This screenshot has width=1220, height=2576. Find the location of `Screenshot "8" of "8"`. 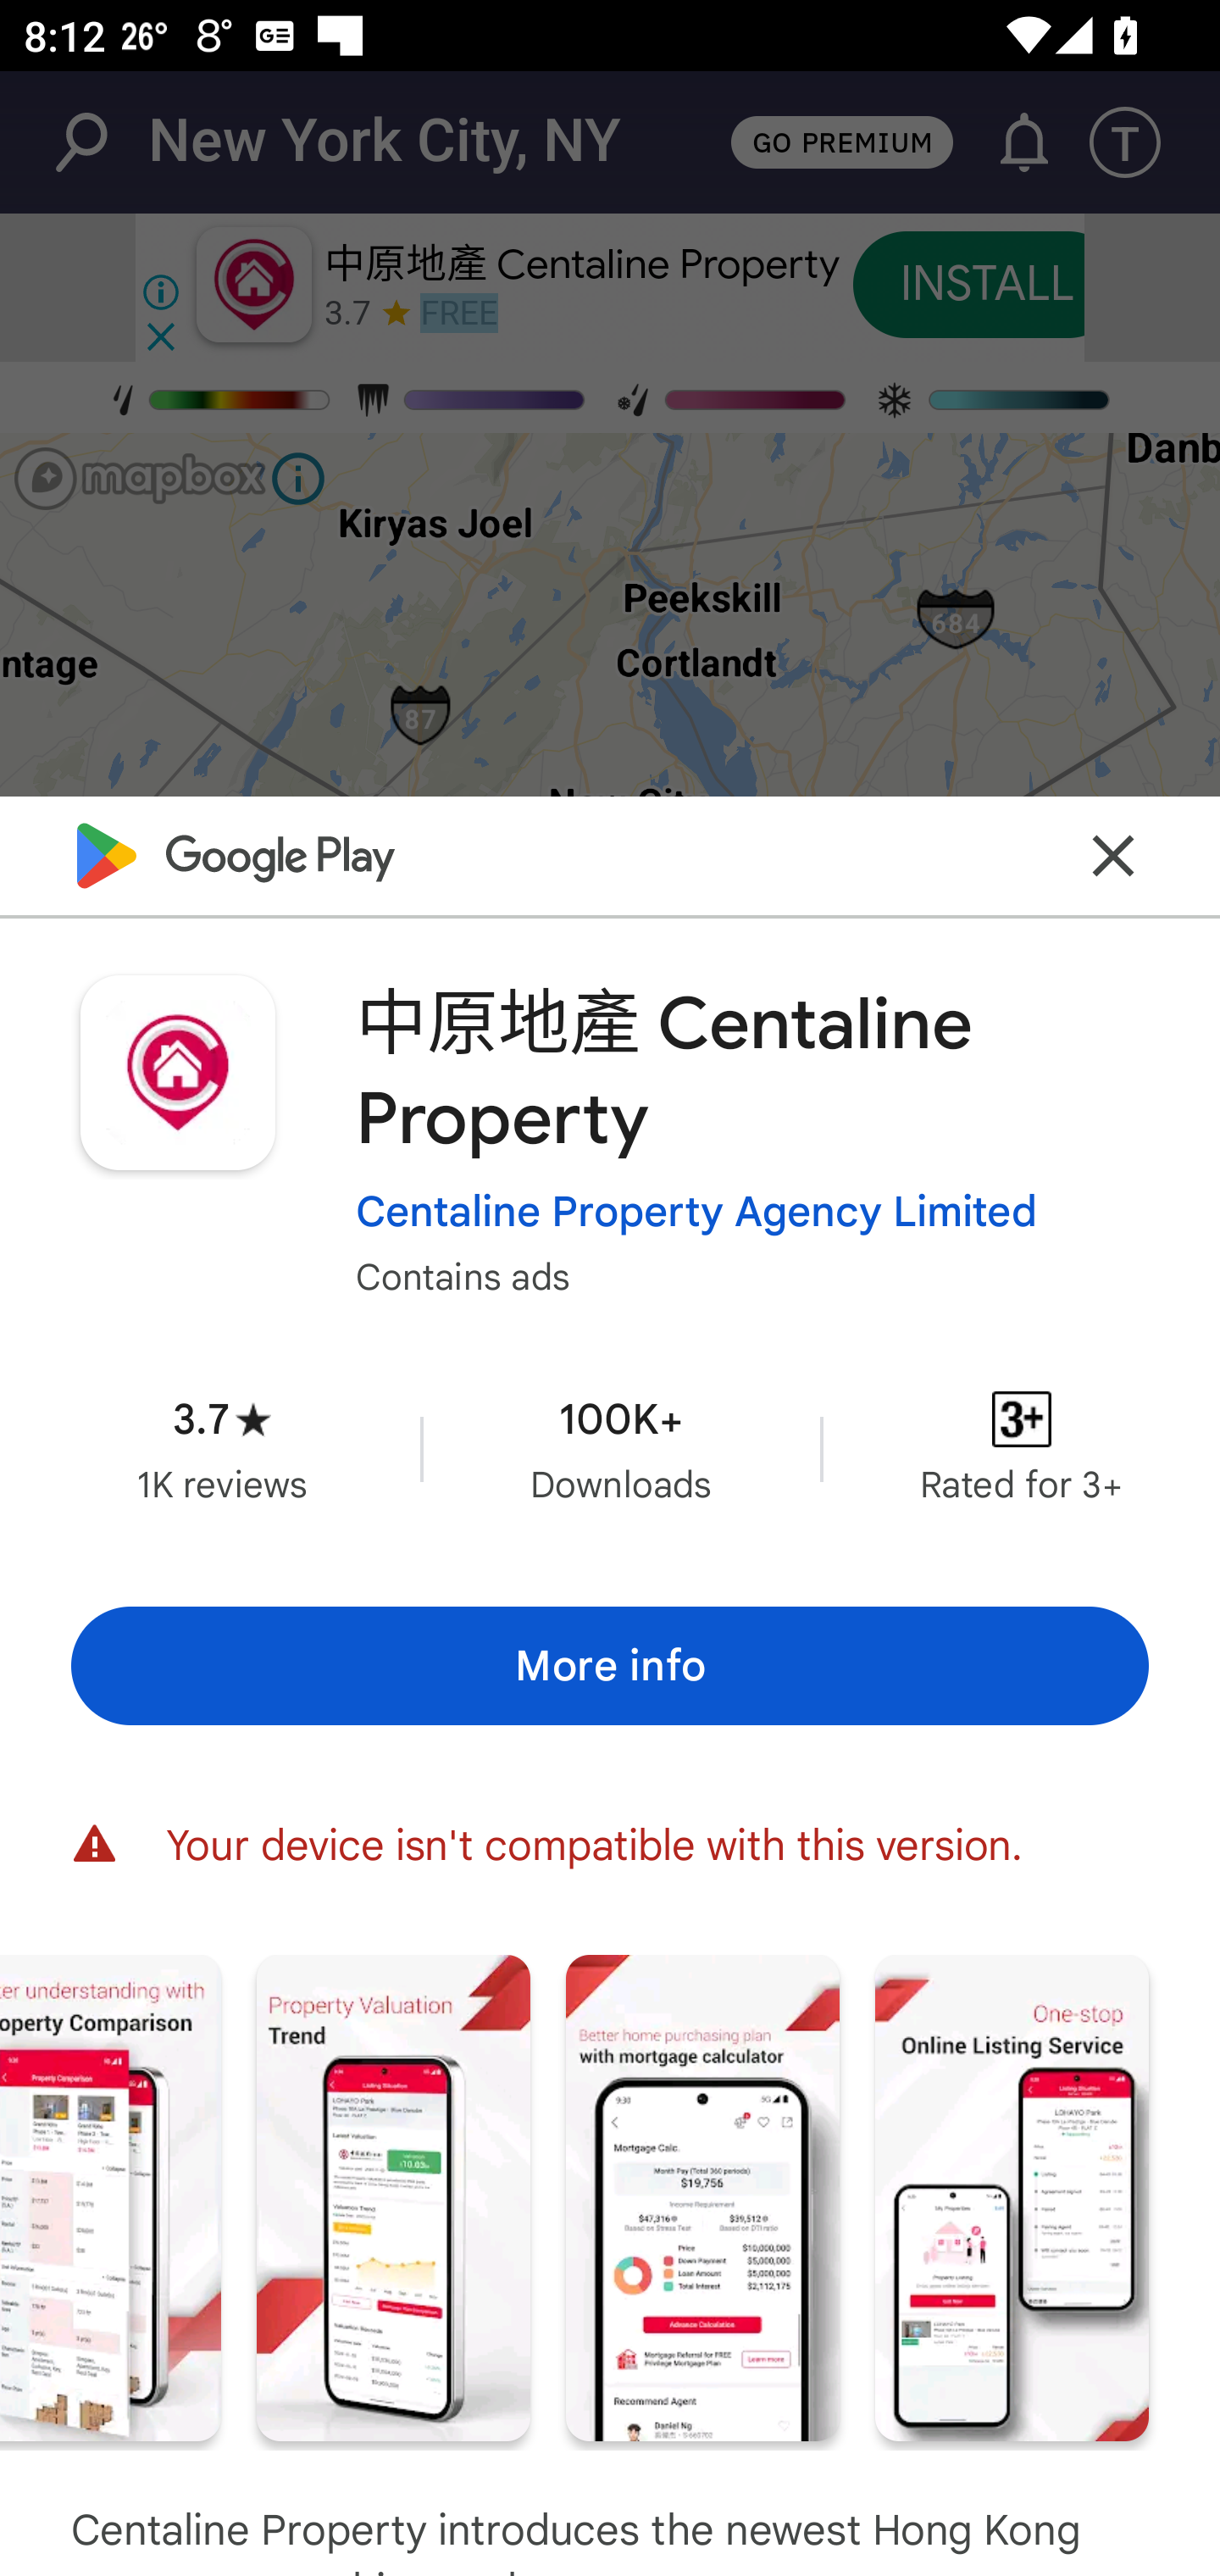

Screenshot "8" of "8" is located at coordinates (1012, 2198).